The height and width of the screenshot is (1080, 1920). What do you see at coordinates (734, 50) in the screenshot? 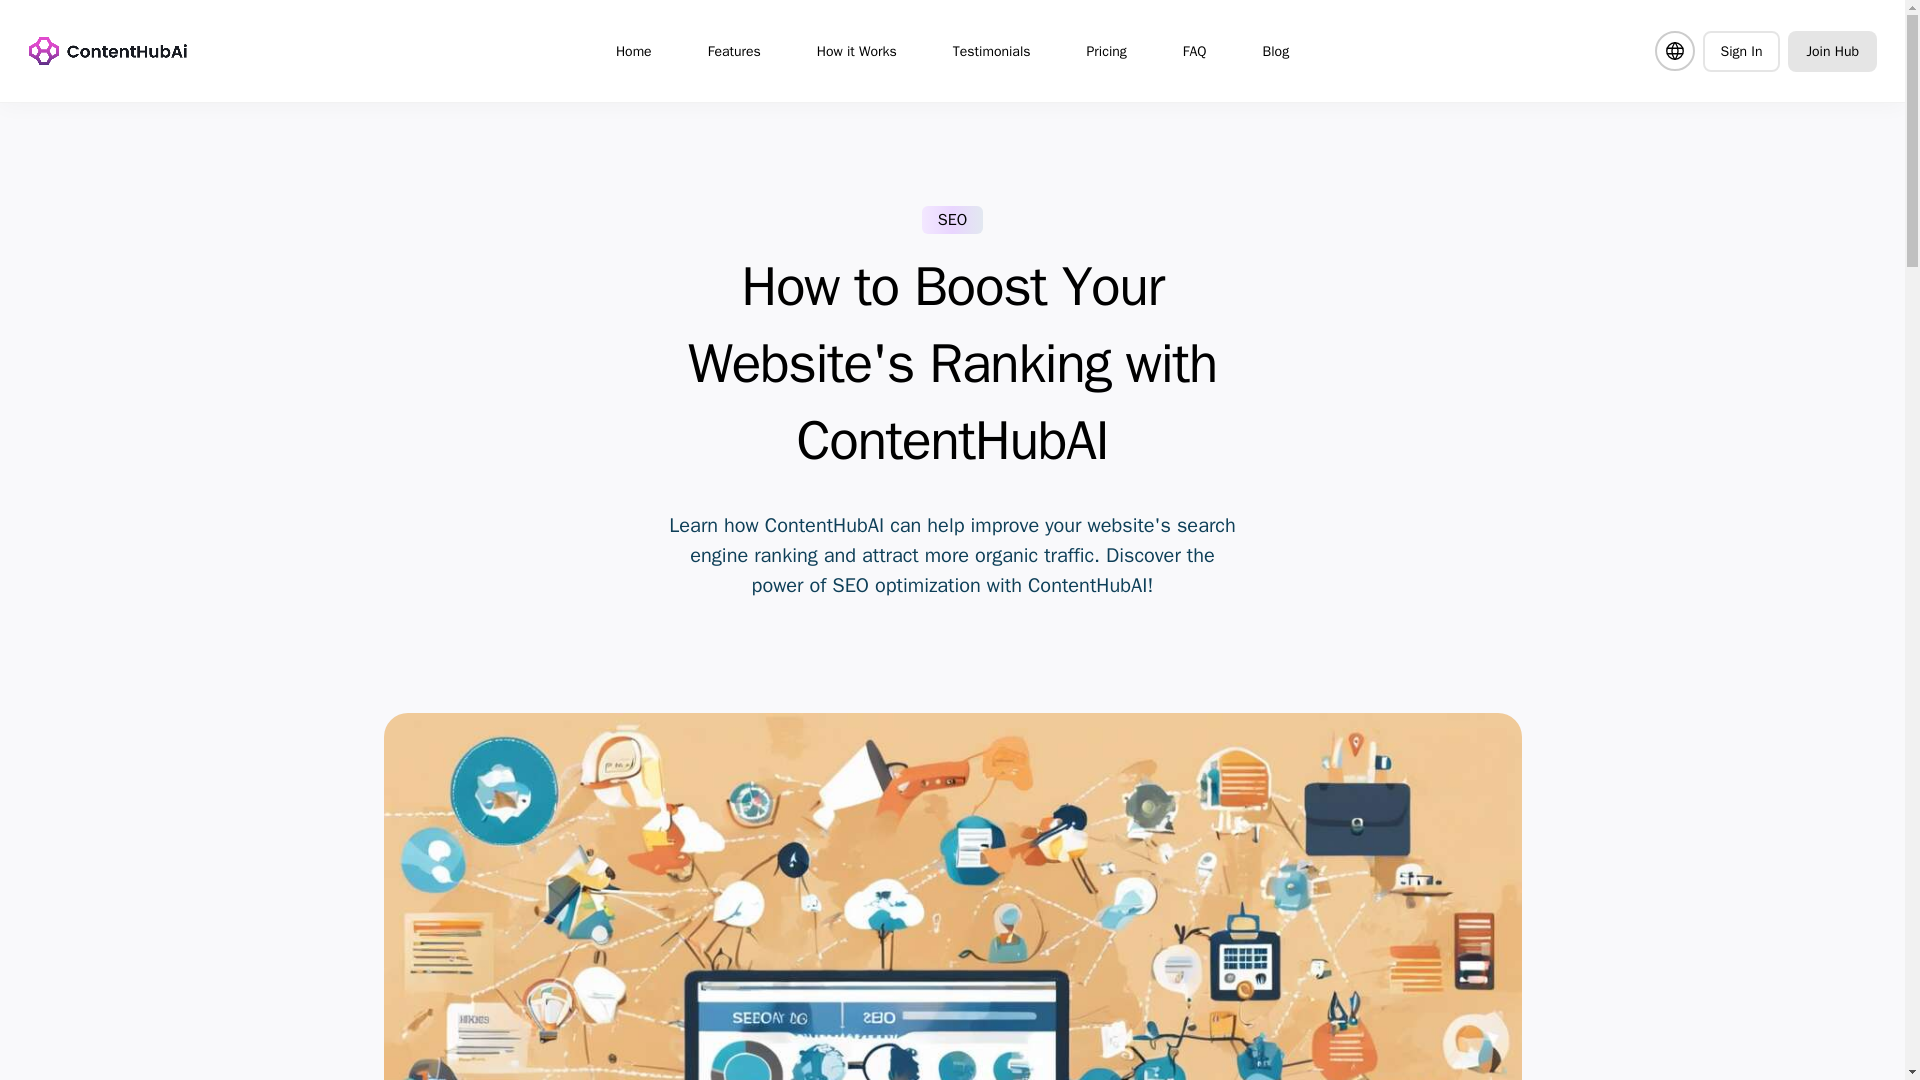
I see `Features` at bounding box center [734, 50].